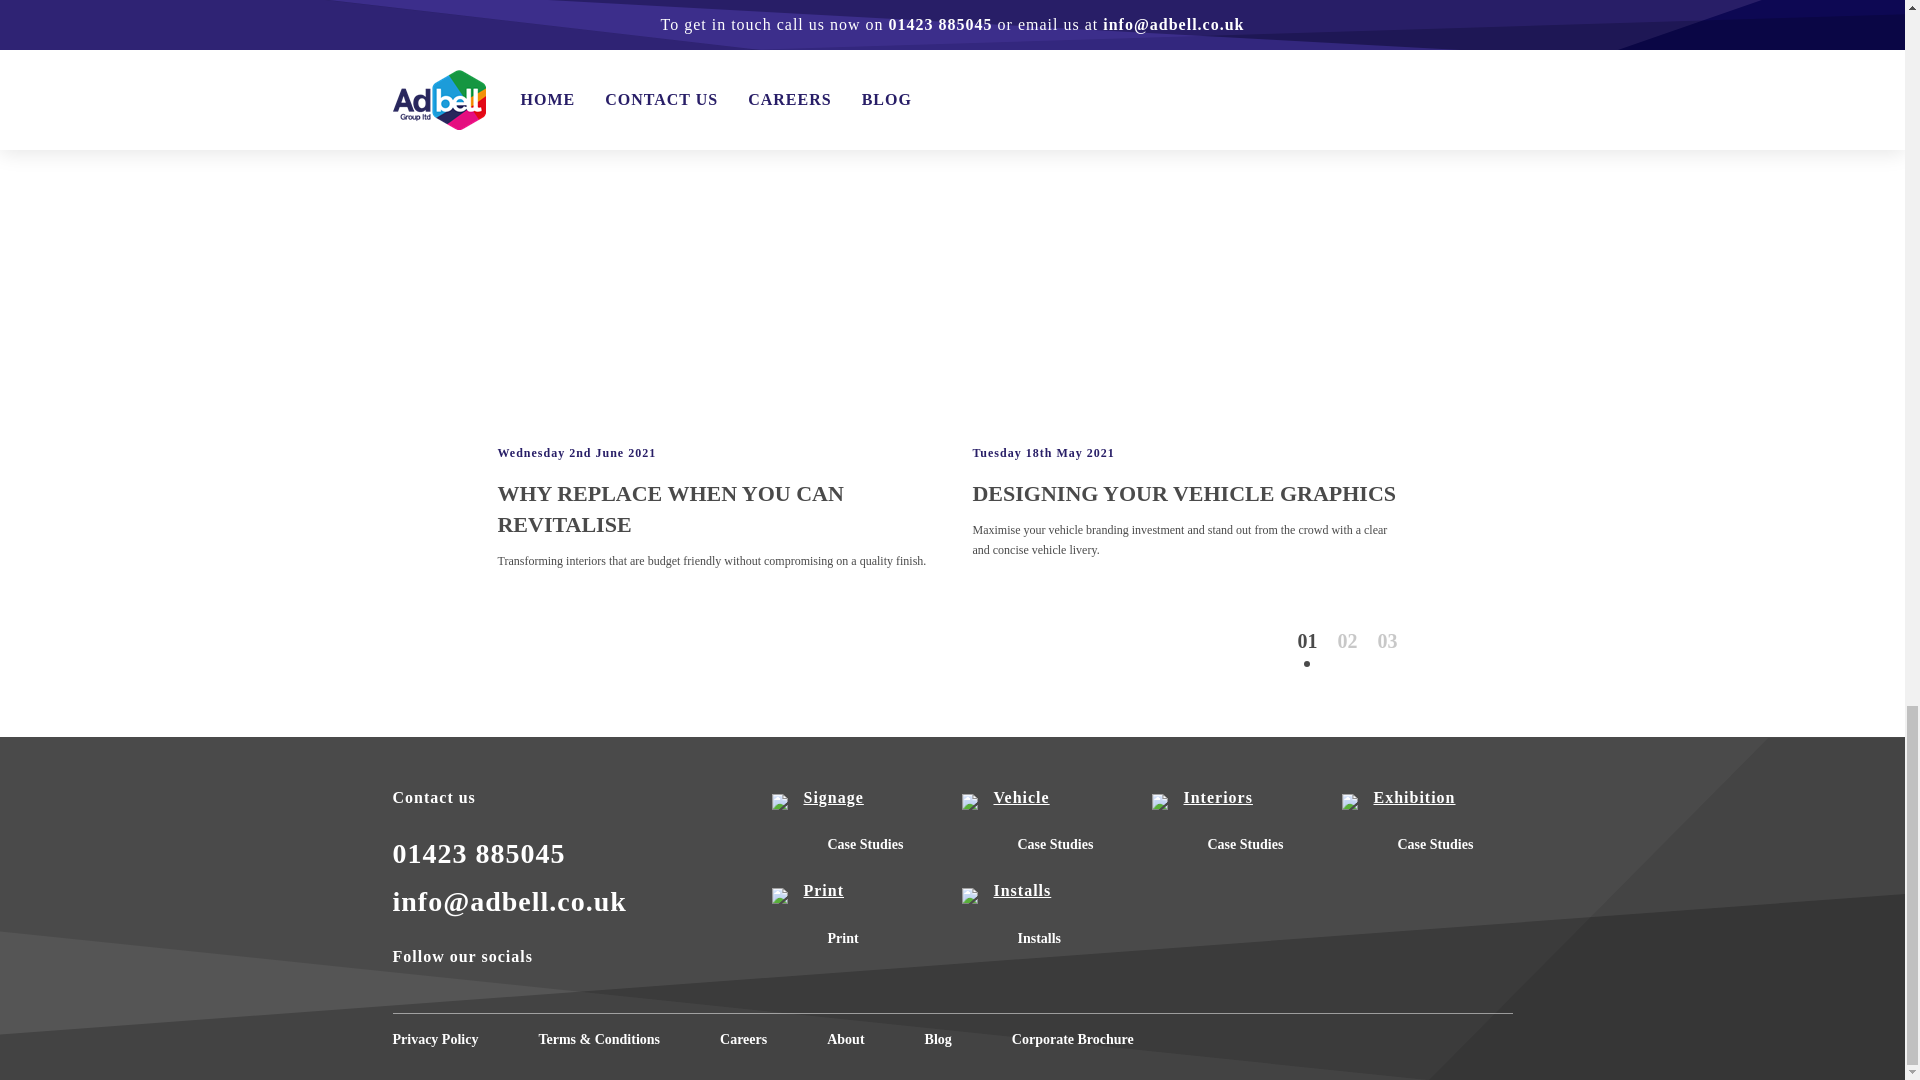  What do you see at coordinates (478, 854) in the screenshot?
I see `01423 885045` at bounding box center [478, 854].